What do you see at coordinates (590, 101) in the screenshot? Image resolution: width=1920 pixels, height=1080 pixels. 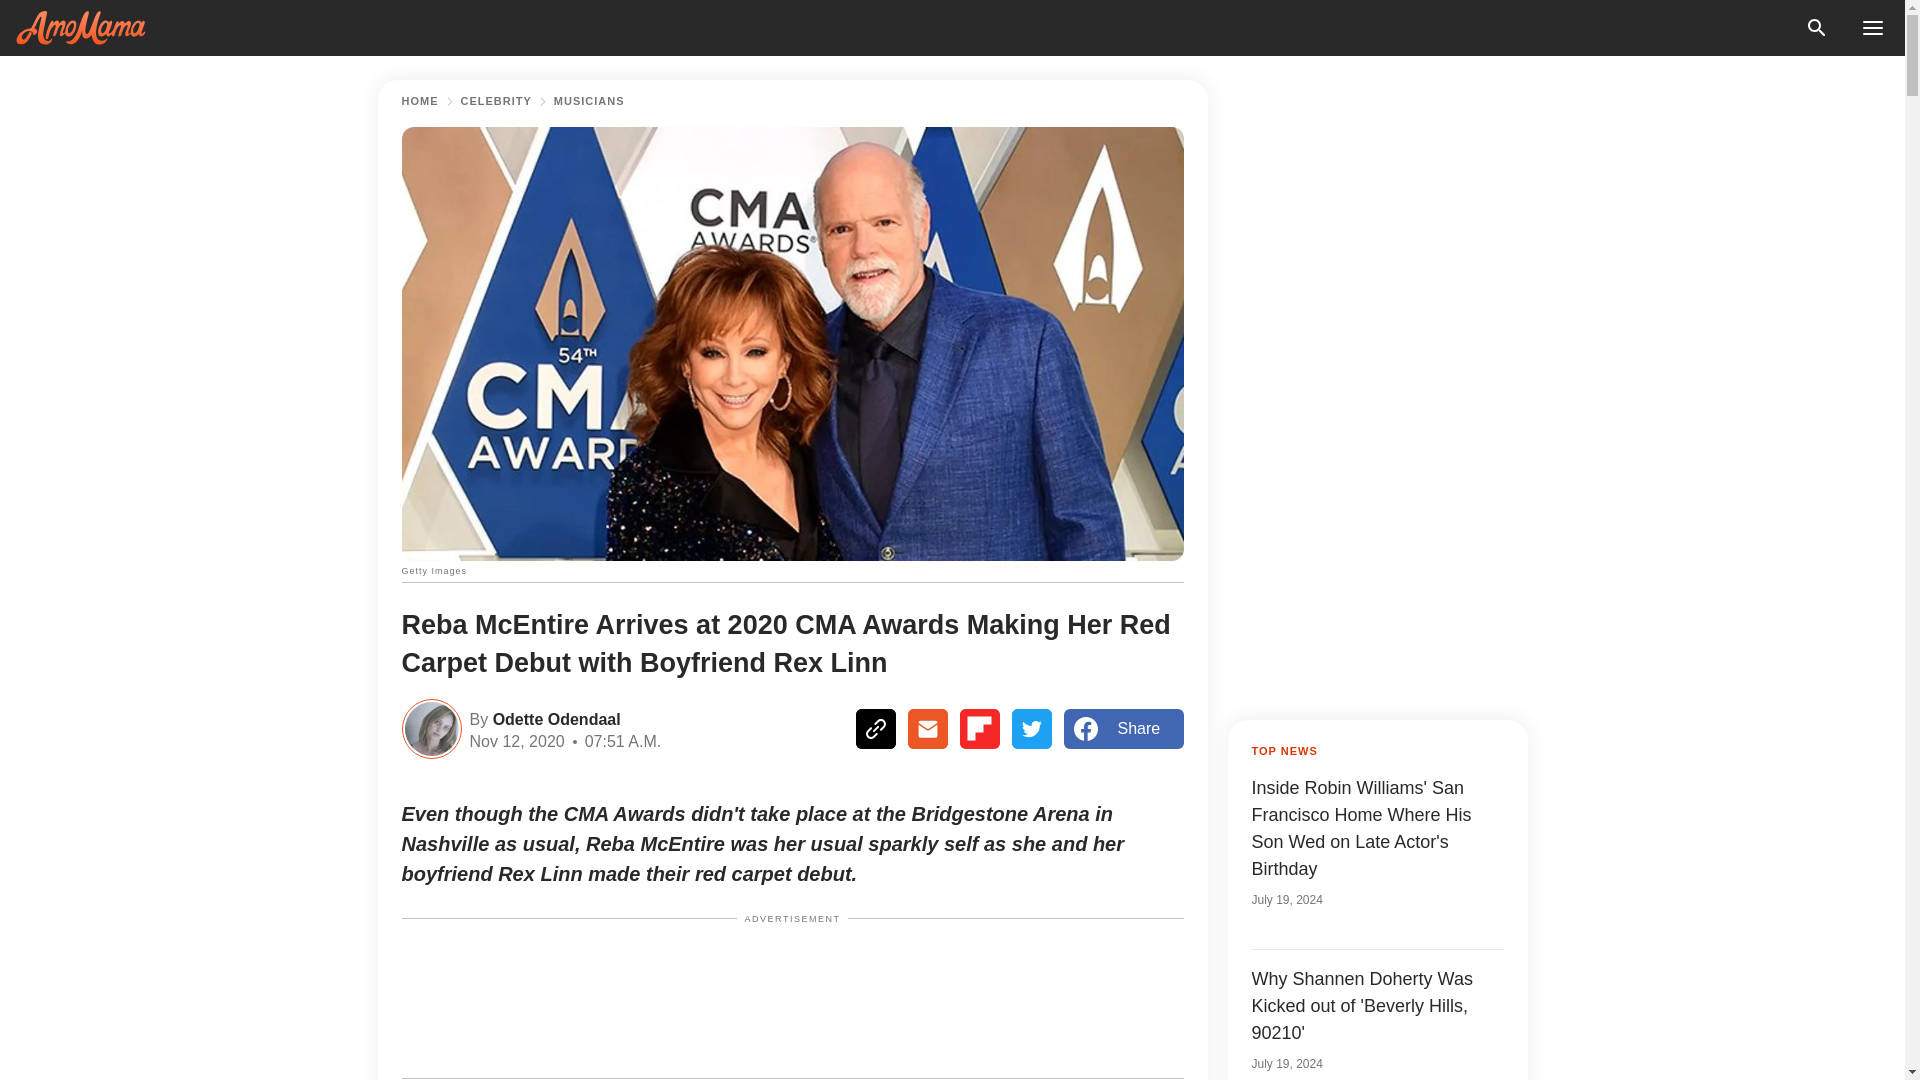 I see `MUSICIANS` at bounding box center [590, 101].